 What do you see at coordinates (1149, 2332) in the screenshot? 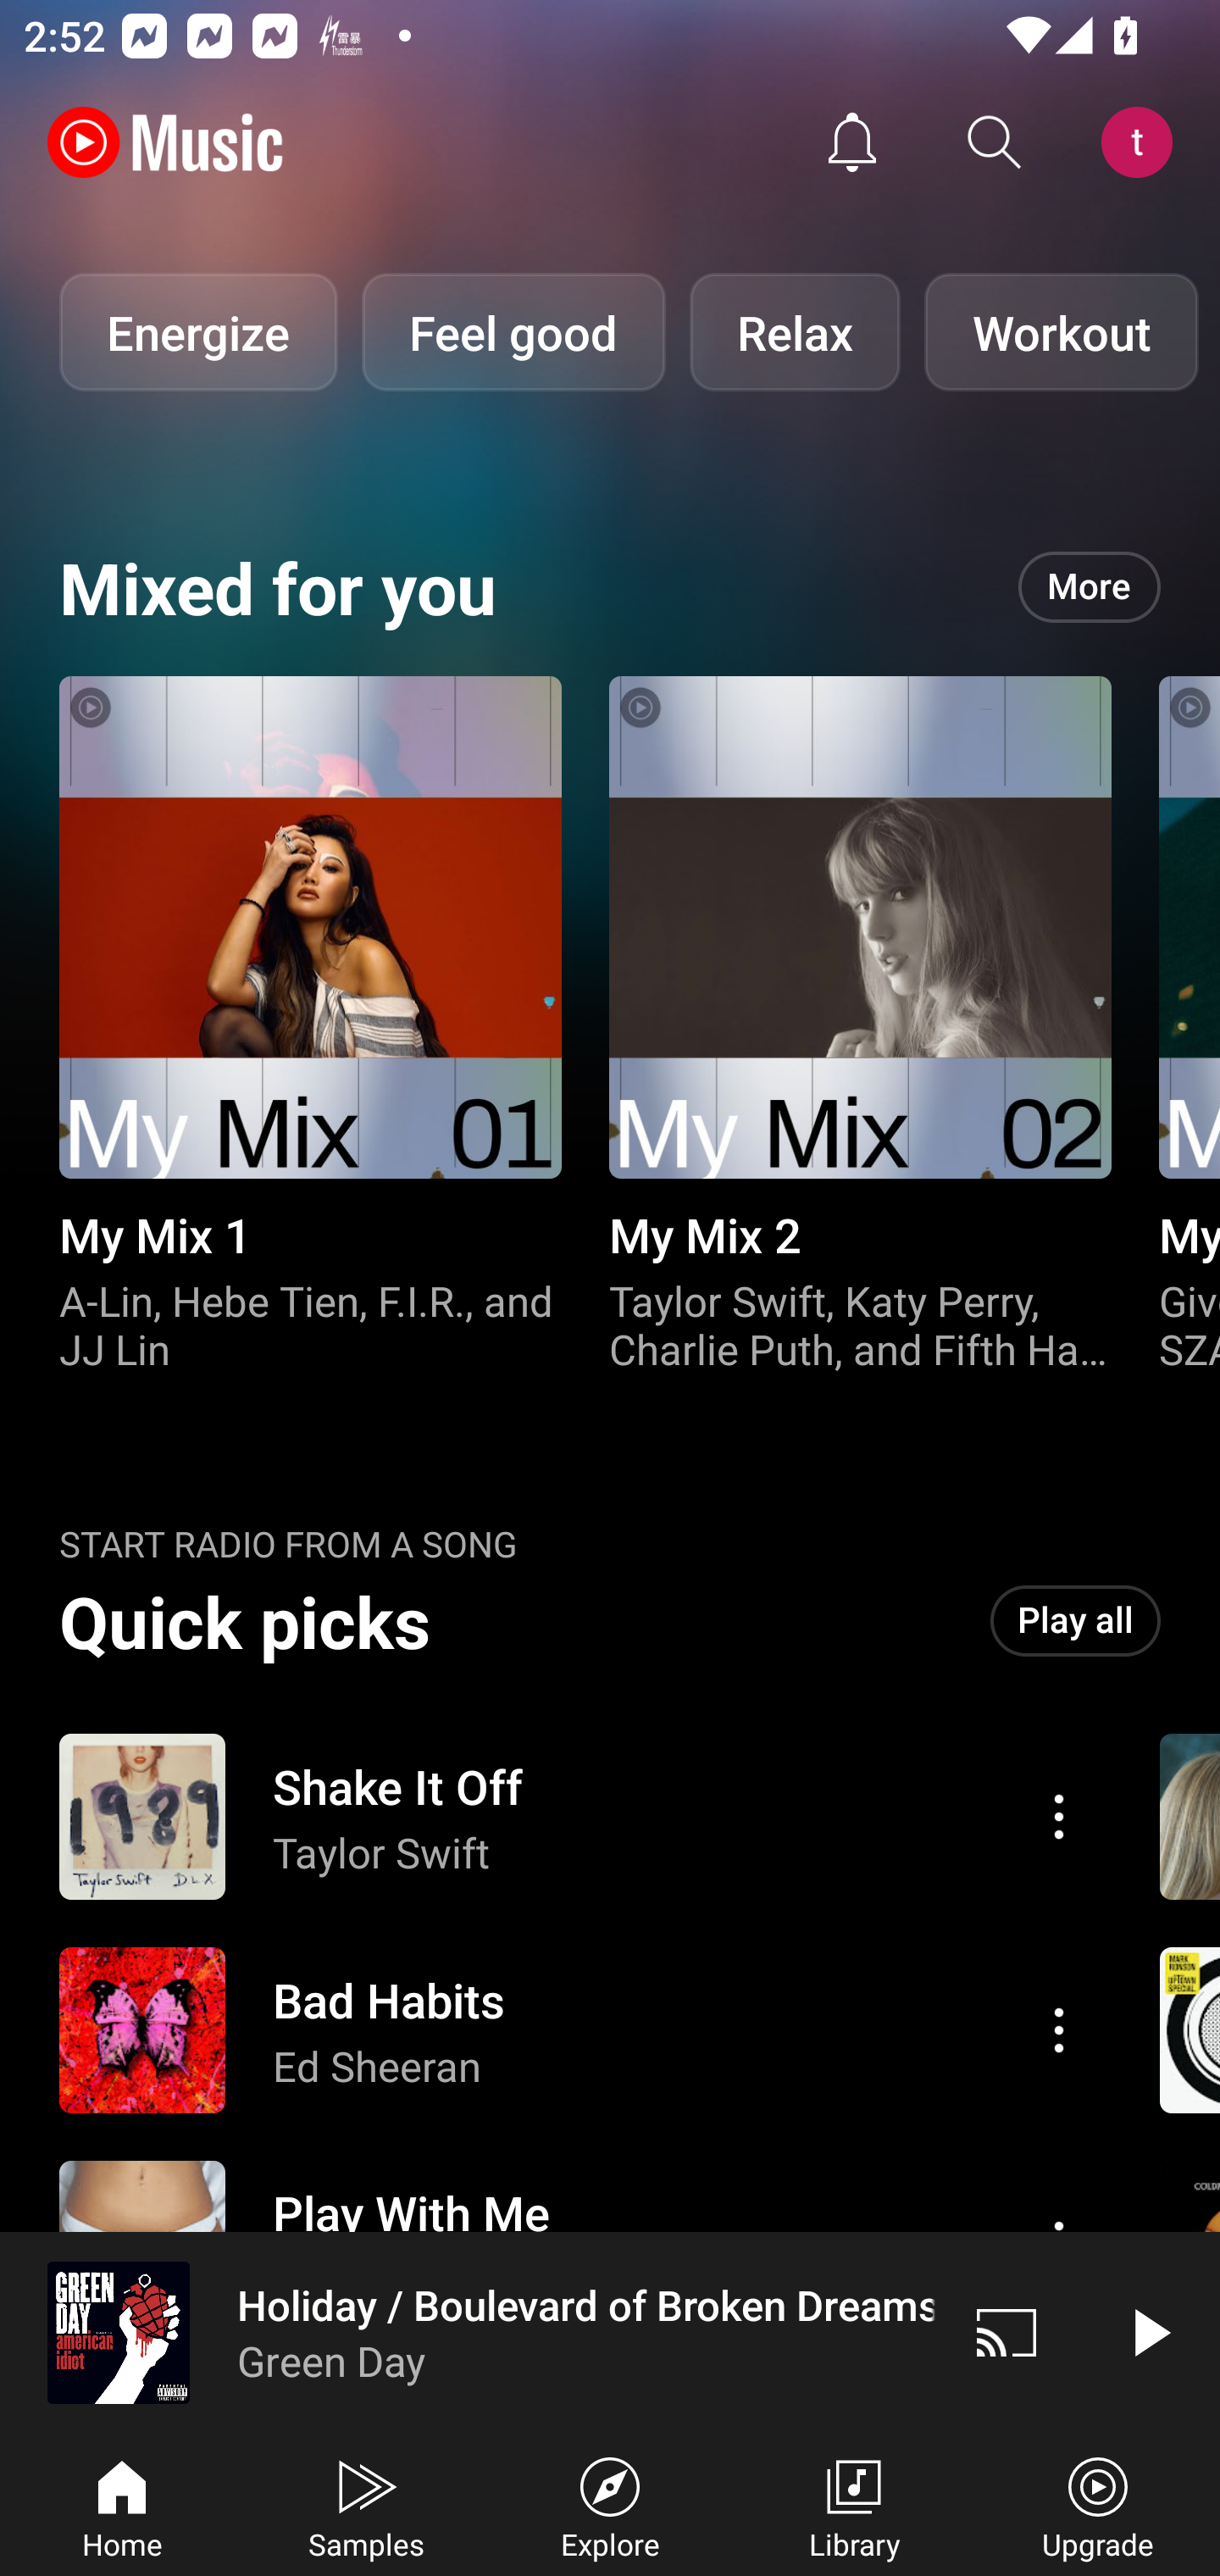
I see `Play video` at bounding box center [1149, 2332].